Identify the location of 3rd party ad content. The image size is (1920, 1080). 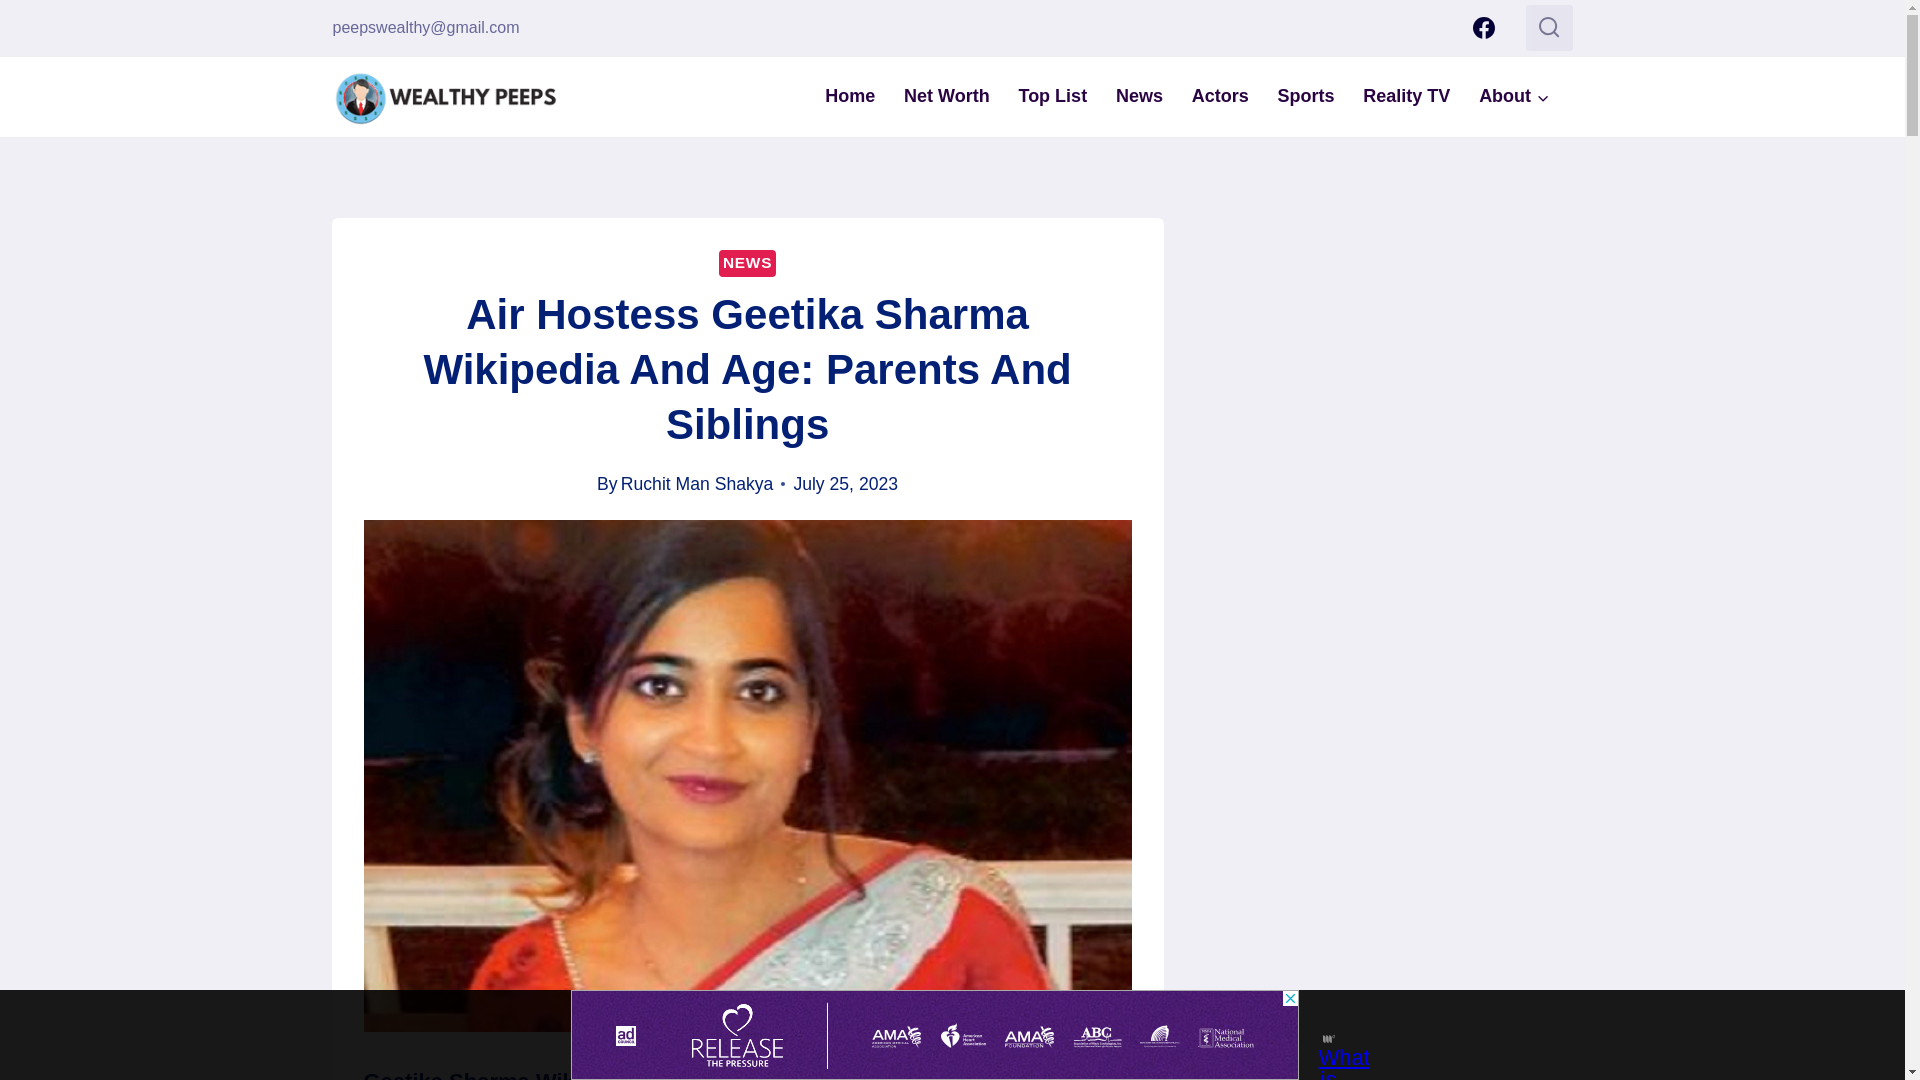
(934, 1035).